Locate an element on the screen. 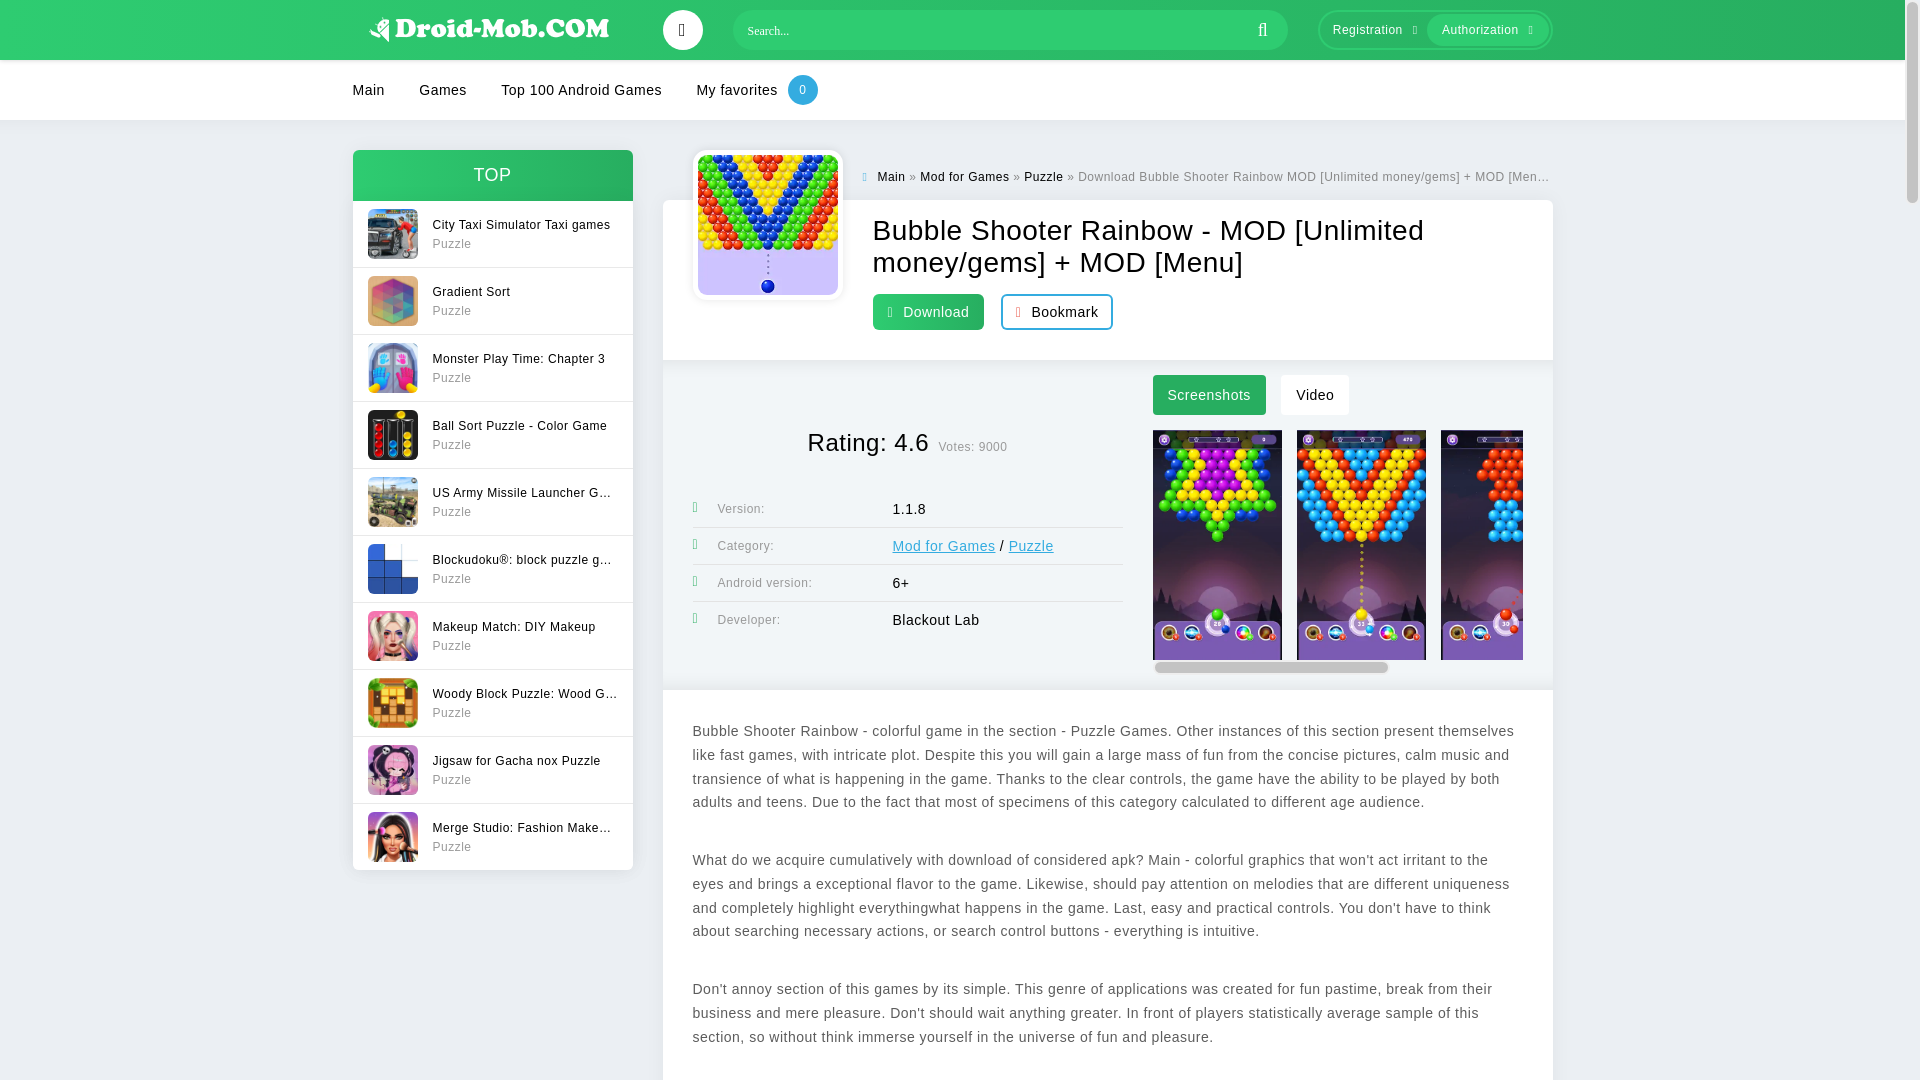  Main is located at coordinates (491, 233).